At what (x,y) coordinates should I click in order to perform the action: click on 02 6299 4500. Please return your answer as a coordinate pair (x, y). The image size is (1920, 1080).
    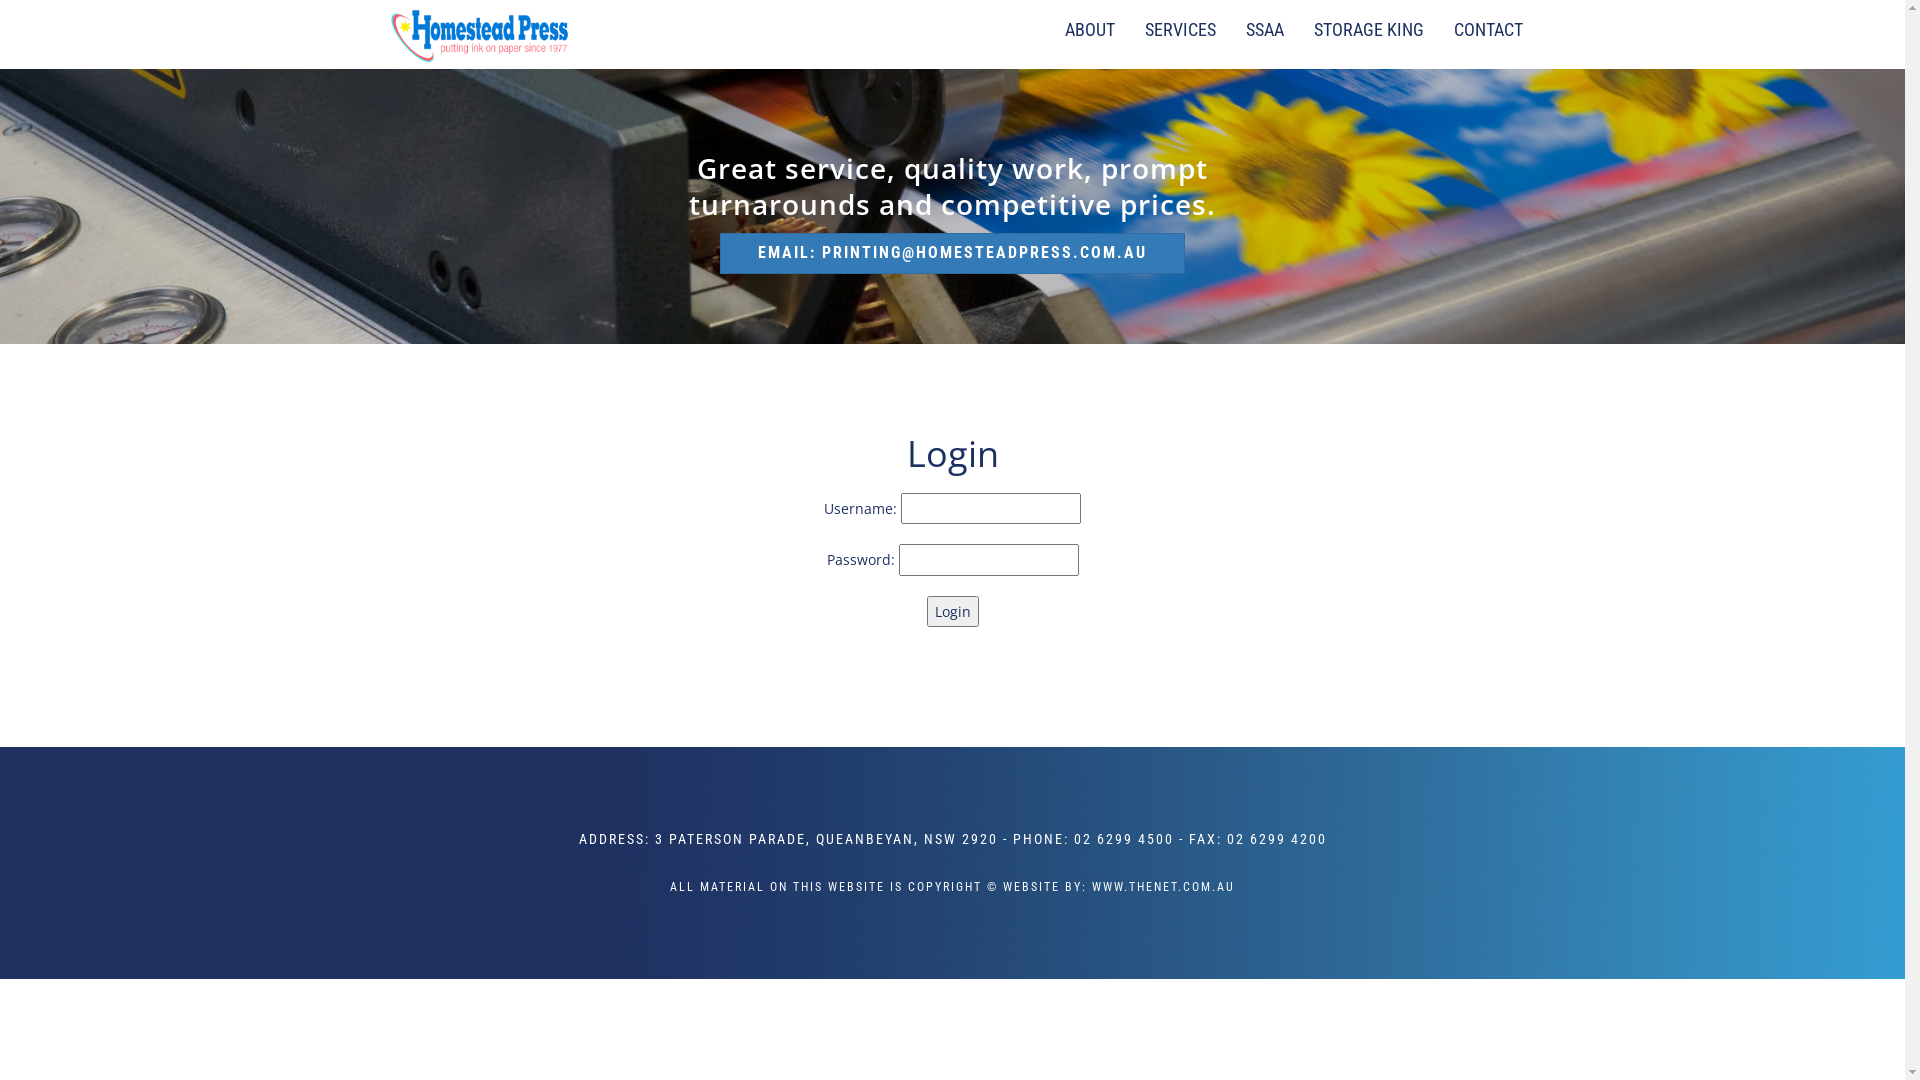
    Looking at the image, I should click on (1124, 839).